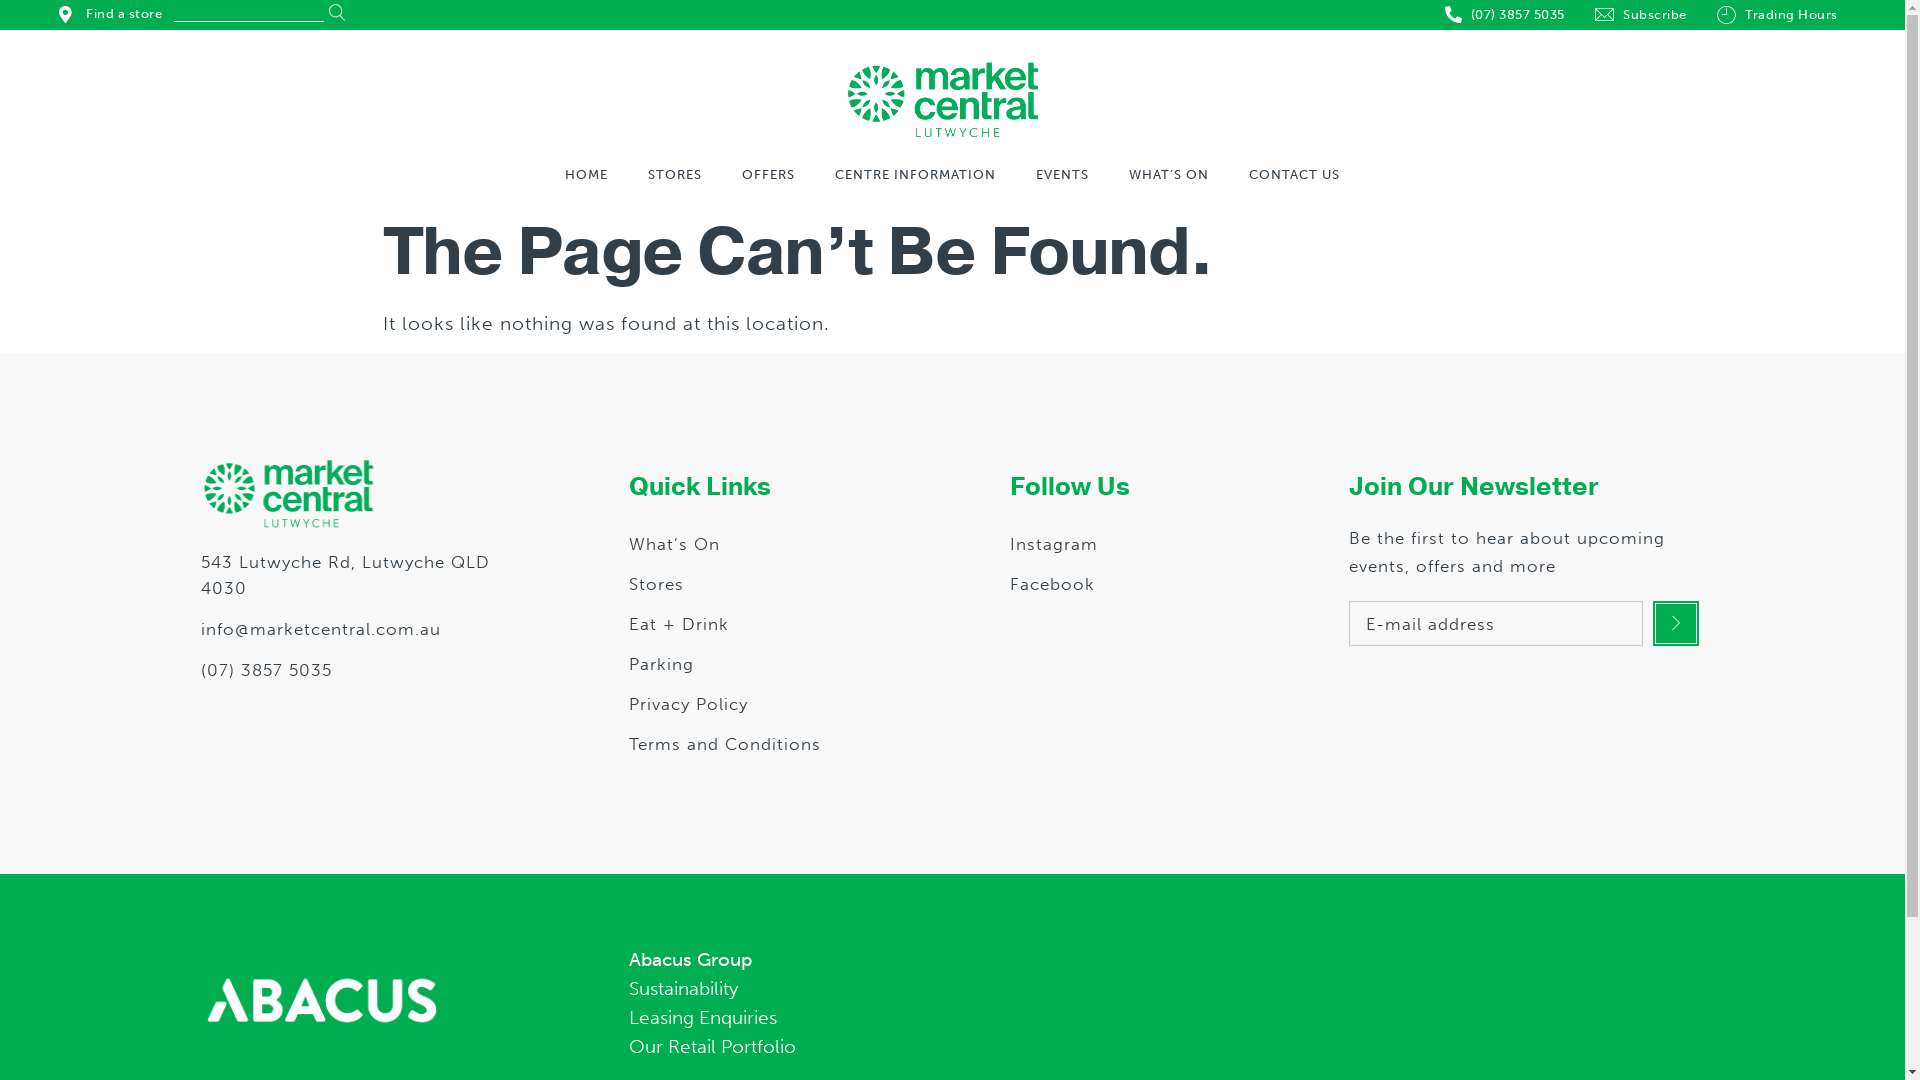 Image resolution: width=1920 pixels, height=1080 pixels. What do you see at coordinates (768, 175) in the screenshot?
I see `OFFERS` at bounding box center [768, 175].